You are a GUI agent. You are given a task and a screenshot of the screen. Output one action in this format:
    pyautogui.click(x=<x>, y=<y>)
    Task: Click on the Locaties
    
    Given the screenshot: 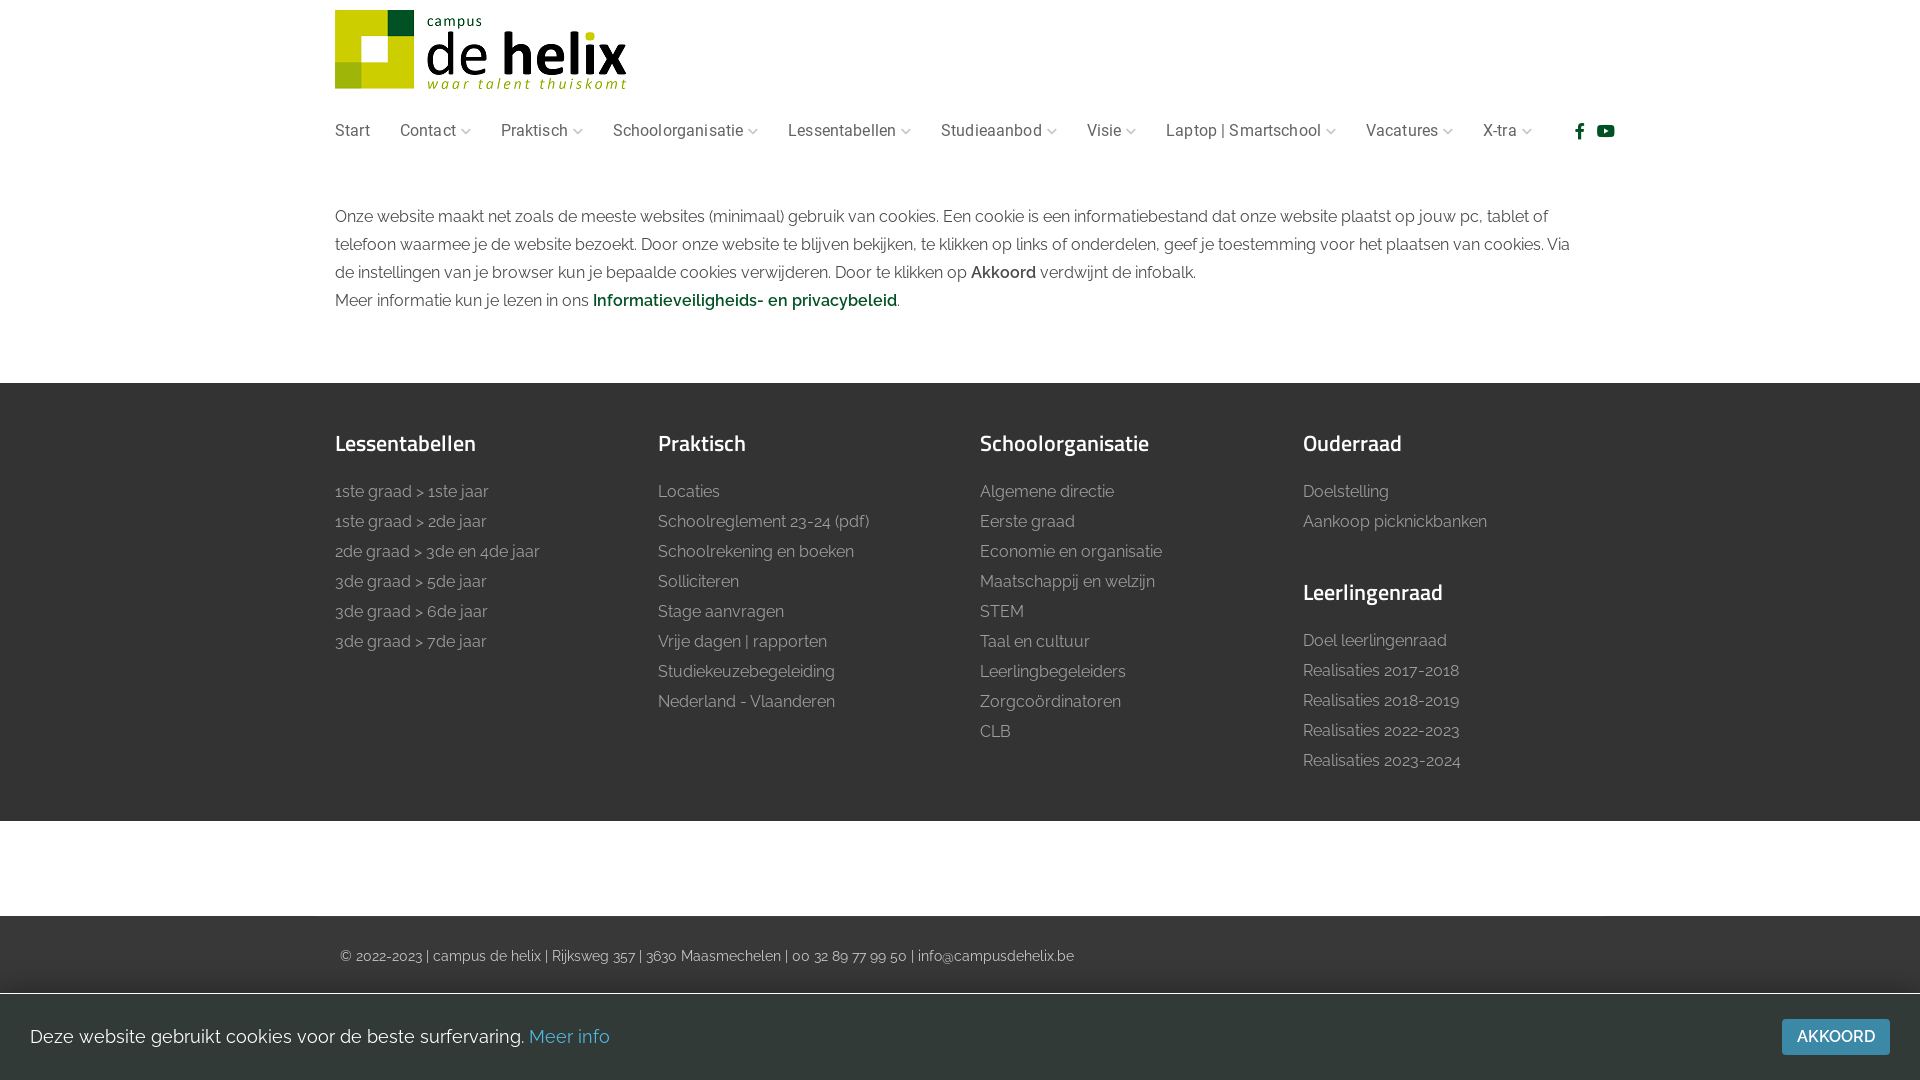 What is the action you would take?
    pyautogui.click(x=800, y=492)
    